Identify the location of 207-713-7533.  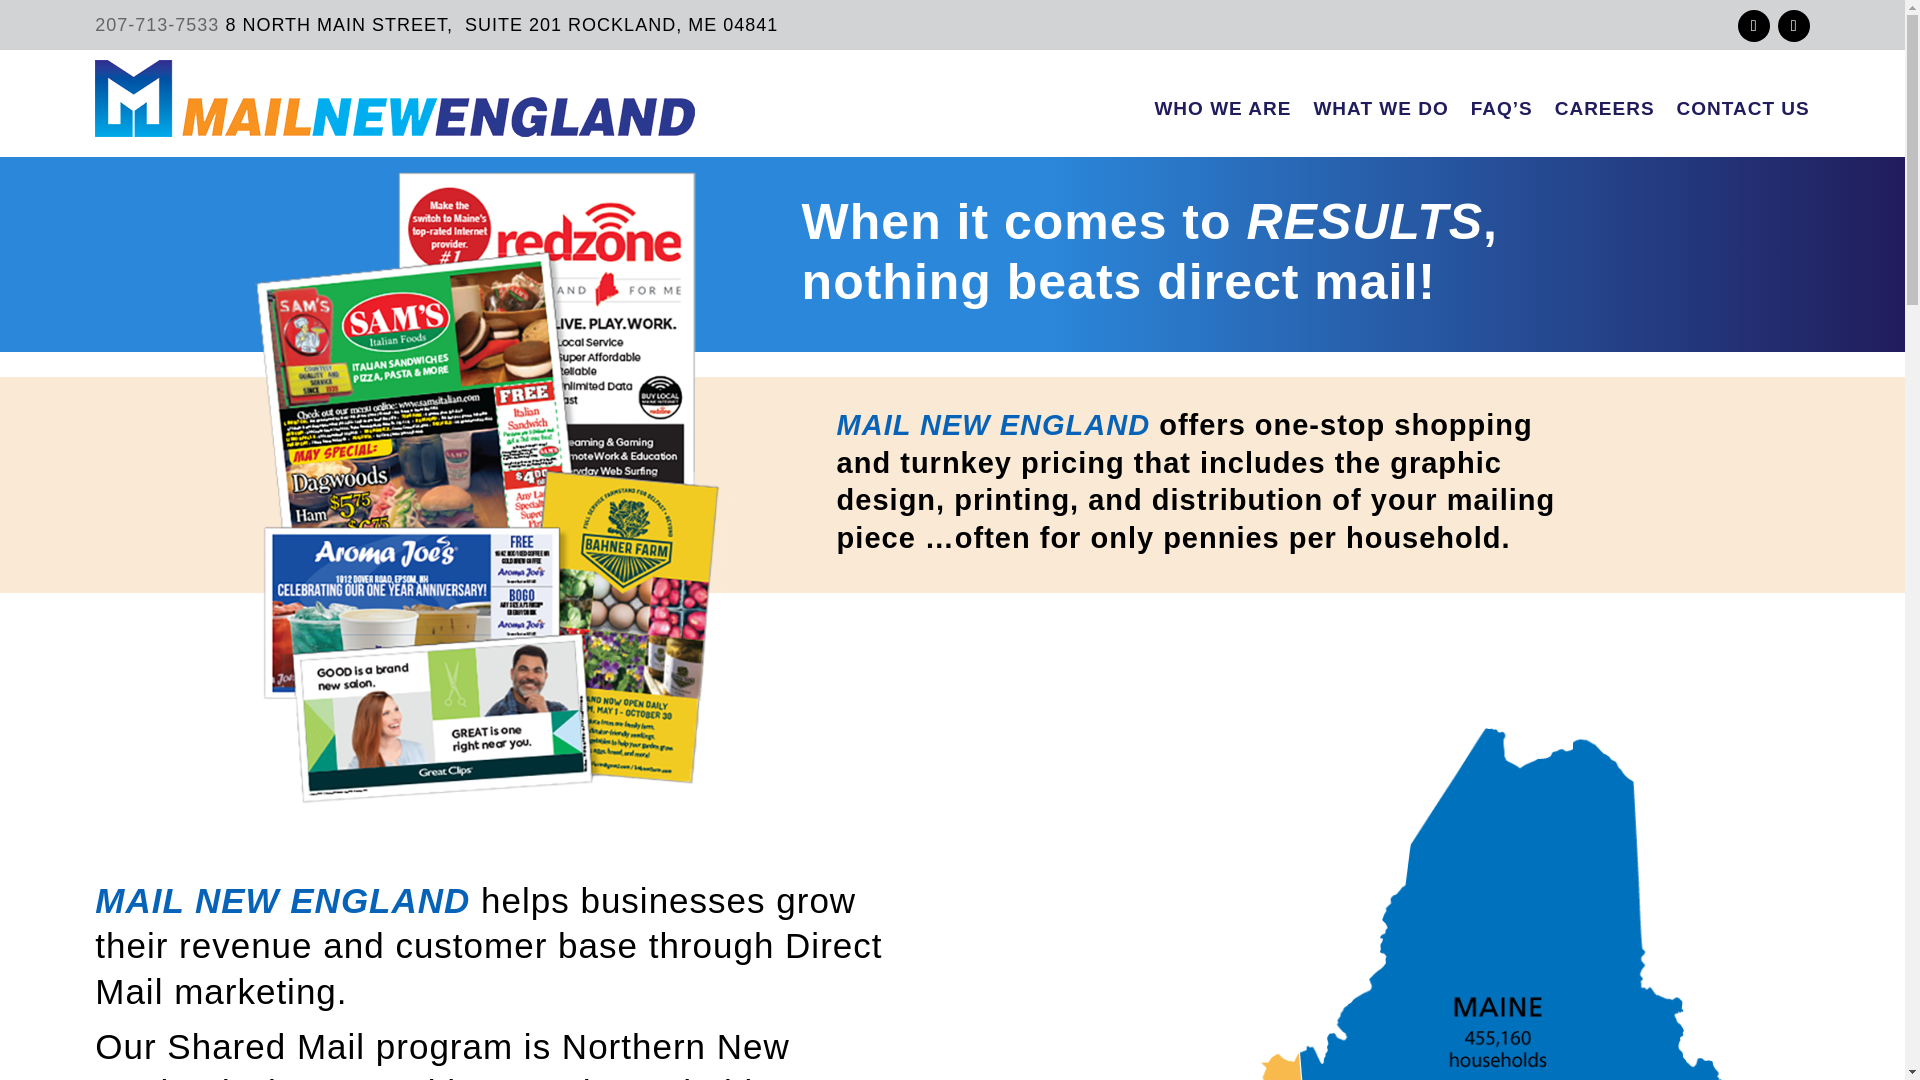
(159, 24).